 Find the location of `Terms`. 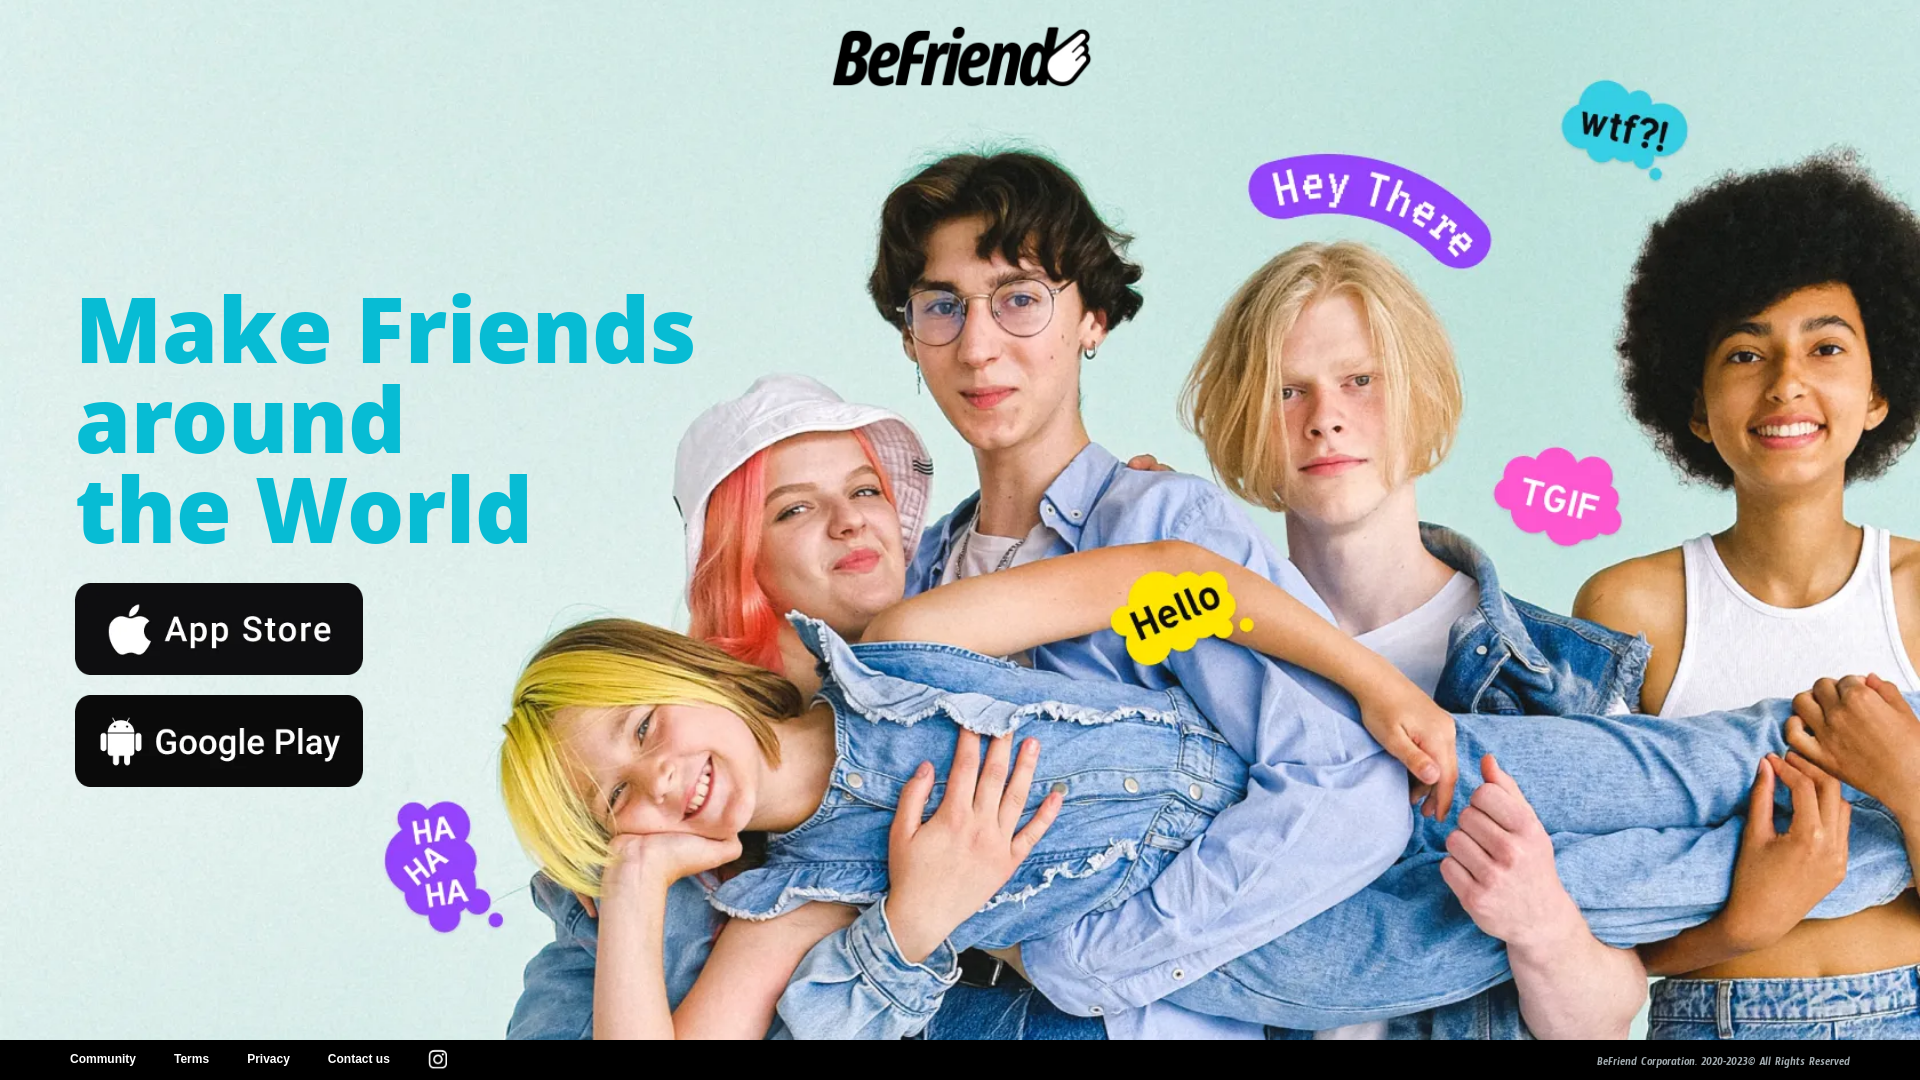

Terms is located at coordinates (192, 1059).